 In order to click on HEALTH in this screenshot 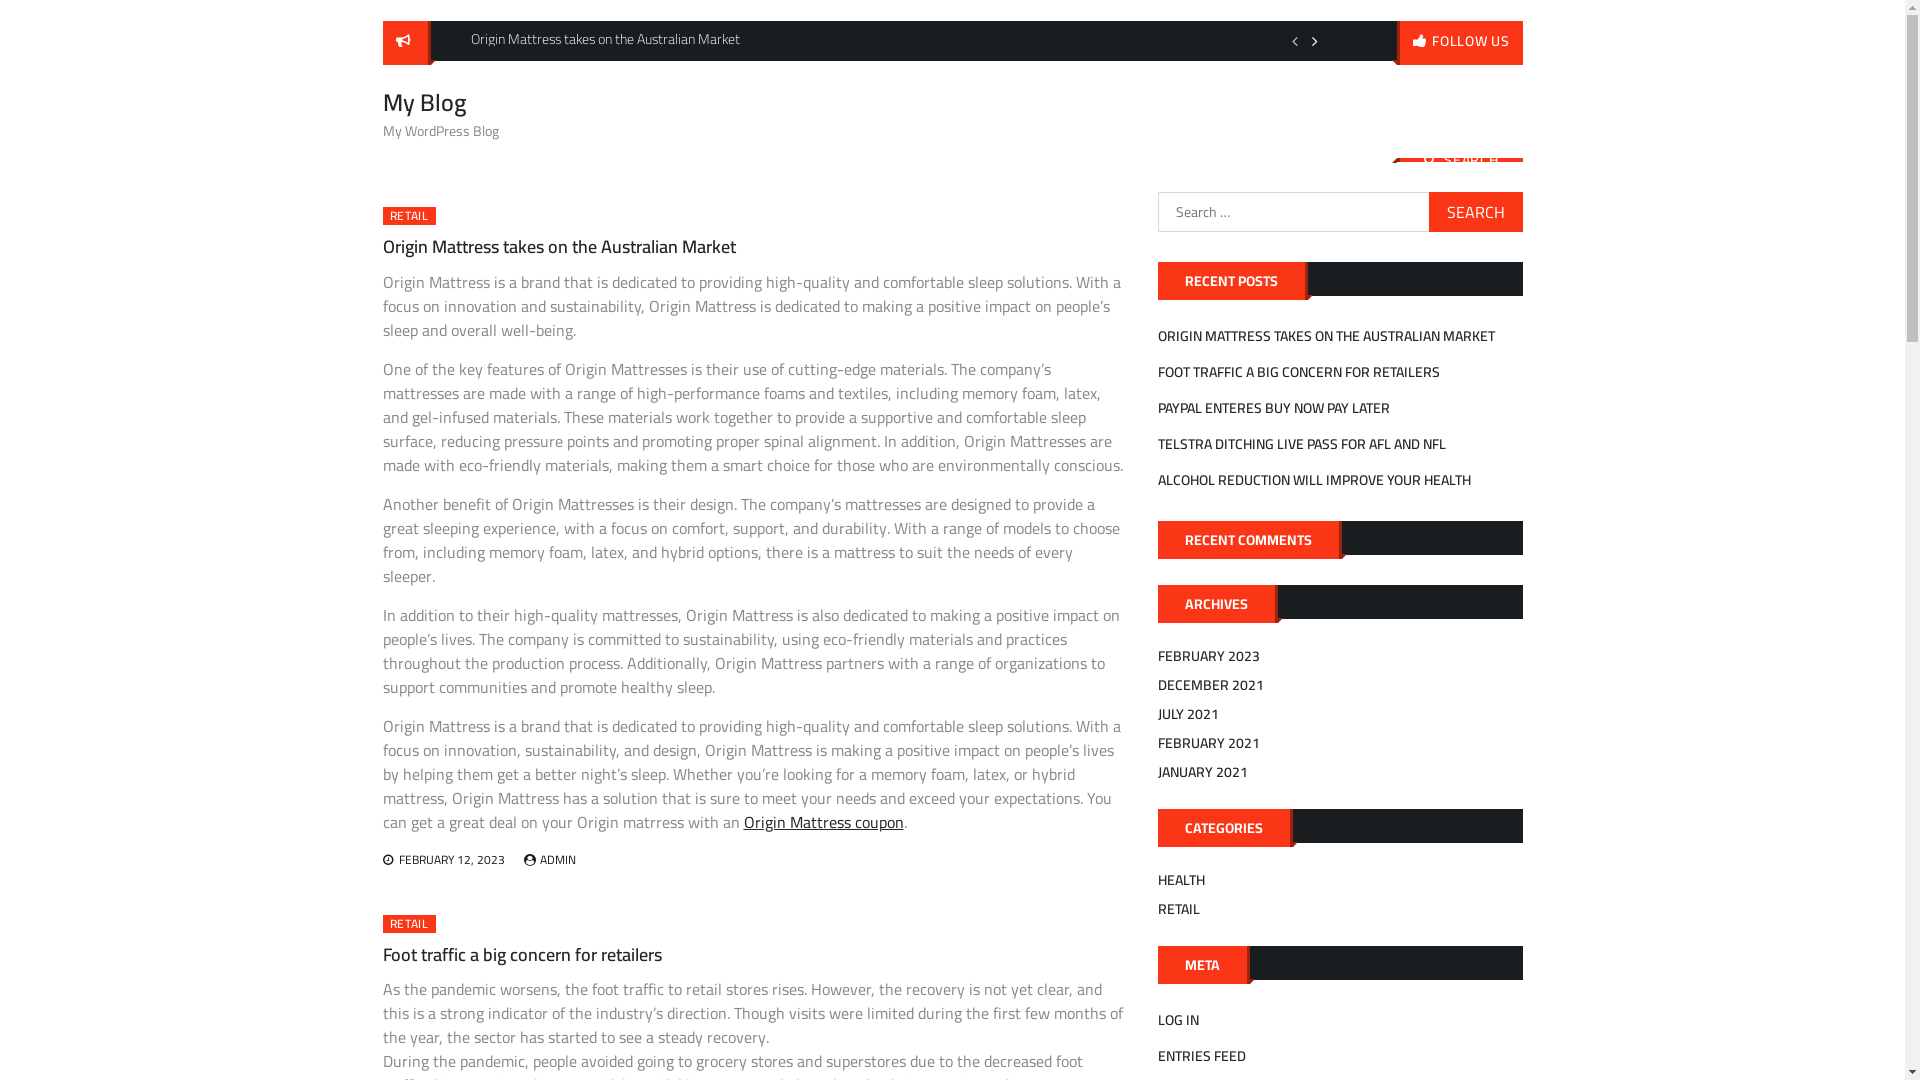, I will do `click(1182, 880)`.